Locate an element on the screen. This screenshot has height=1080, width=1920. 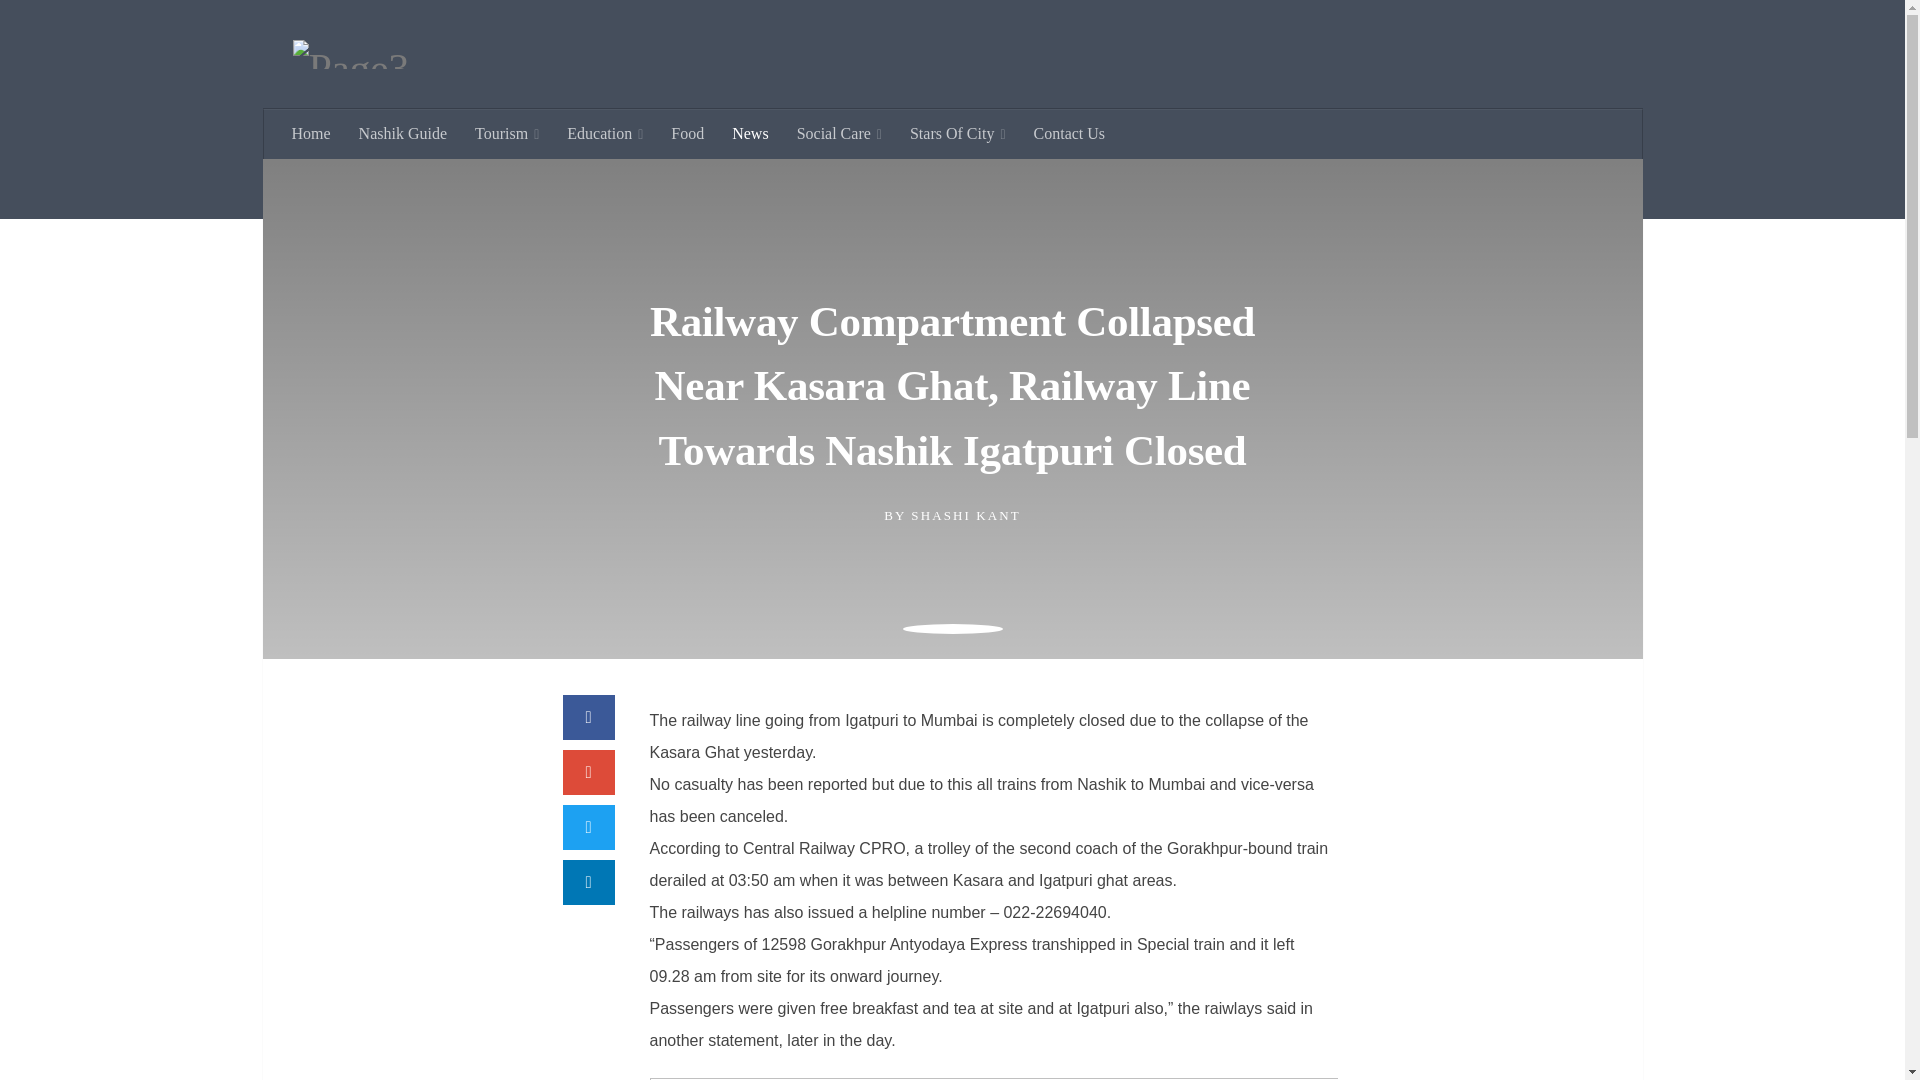
News is located at coordinates (750, 165).